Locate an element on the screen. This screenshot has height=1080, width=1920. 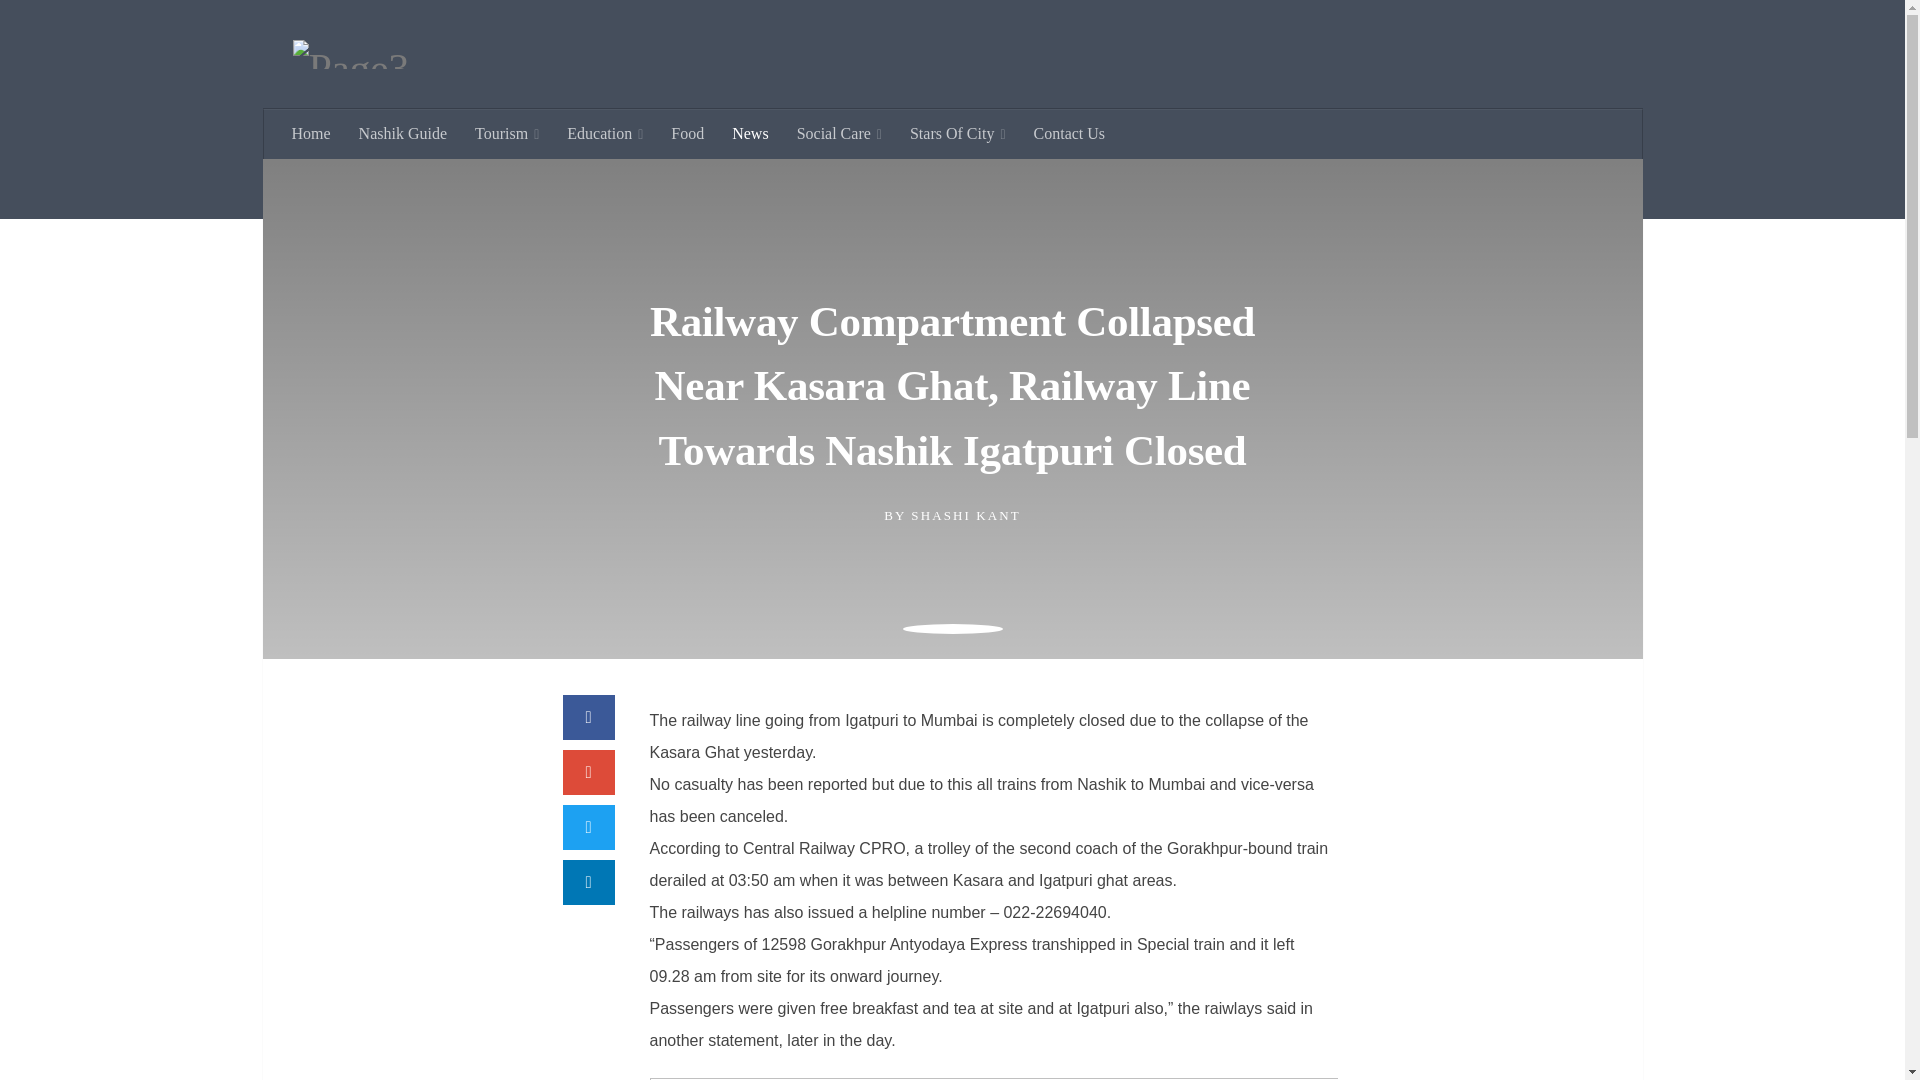
News is located at coordinates (750, 165).